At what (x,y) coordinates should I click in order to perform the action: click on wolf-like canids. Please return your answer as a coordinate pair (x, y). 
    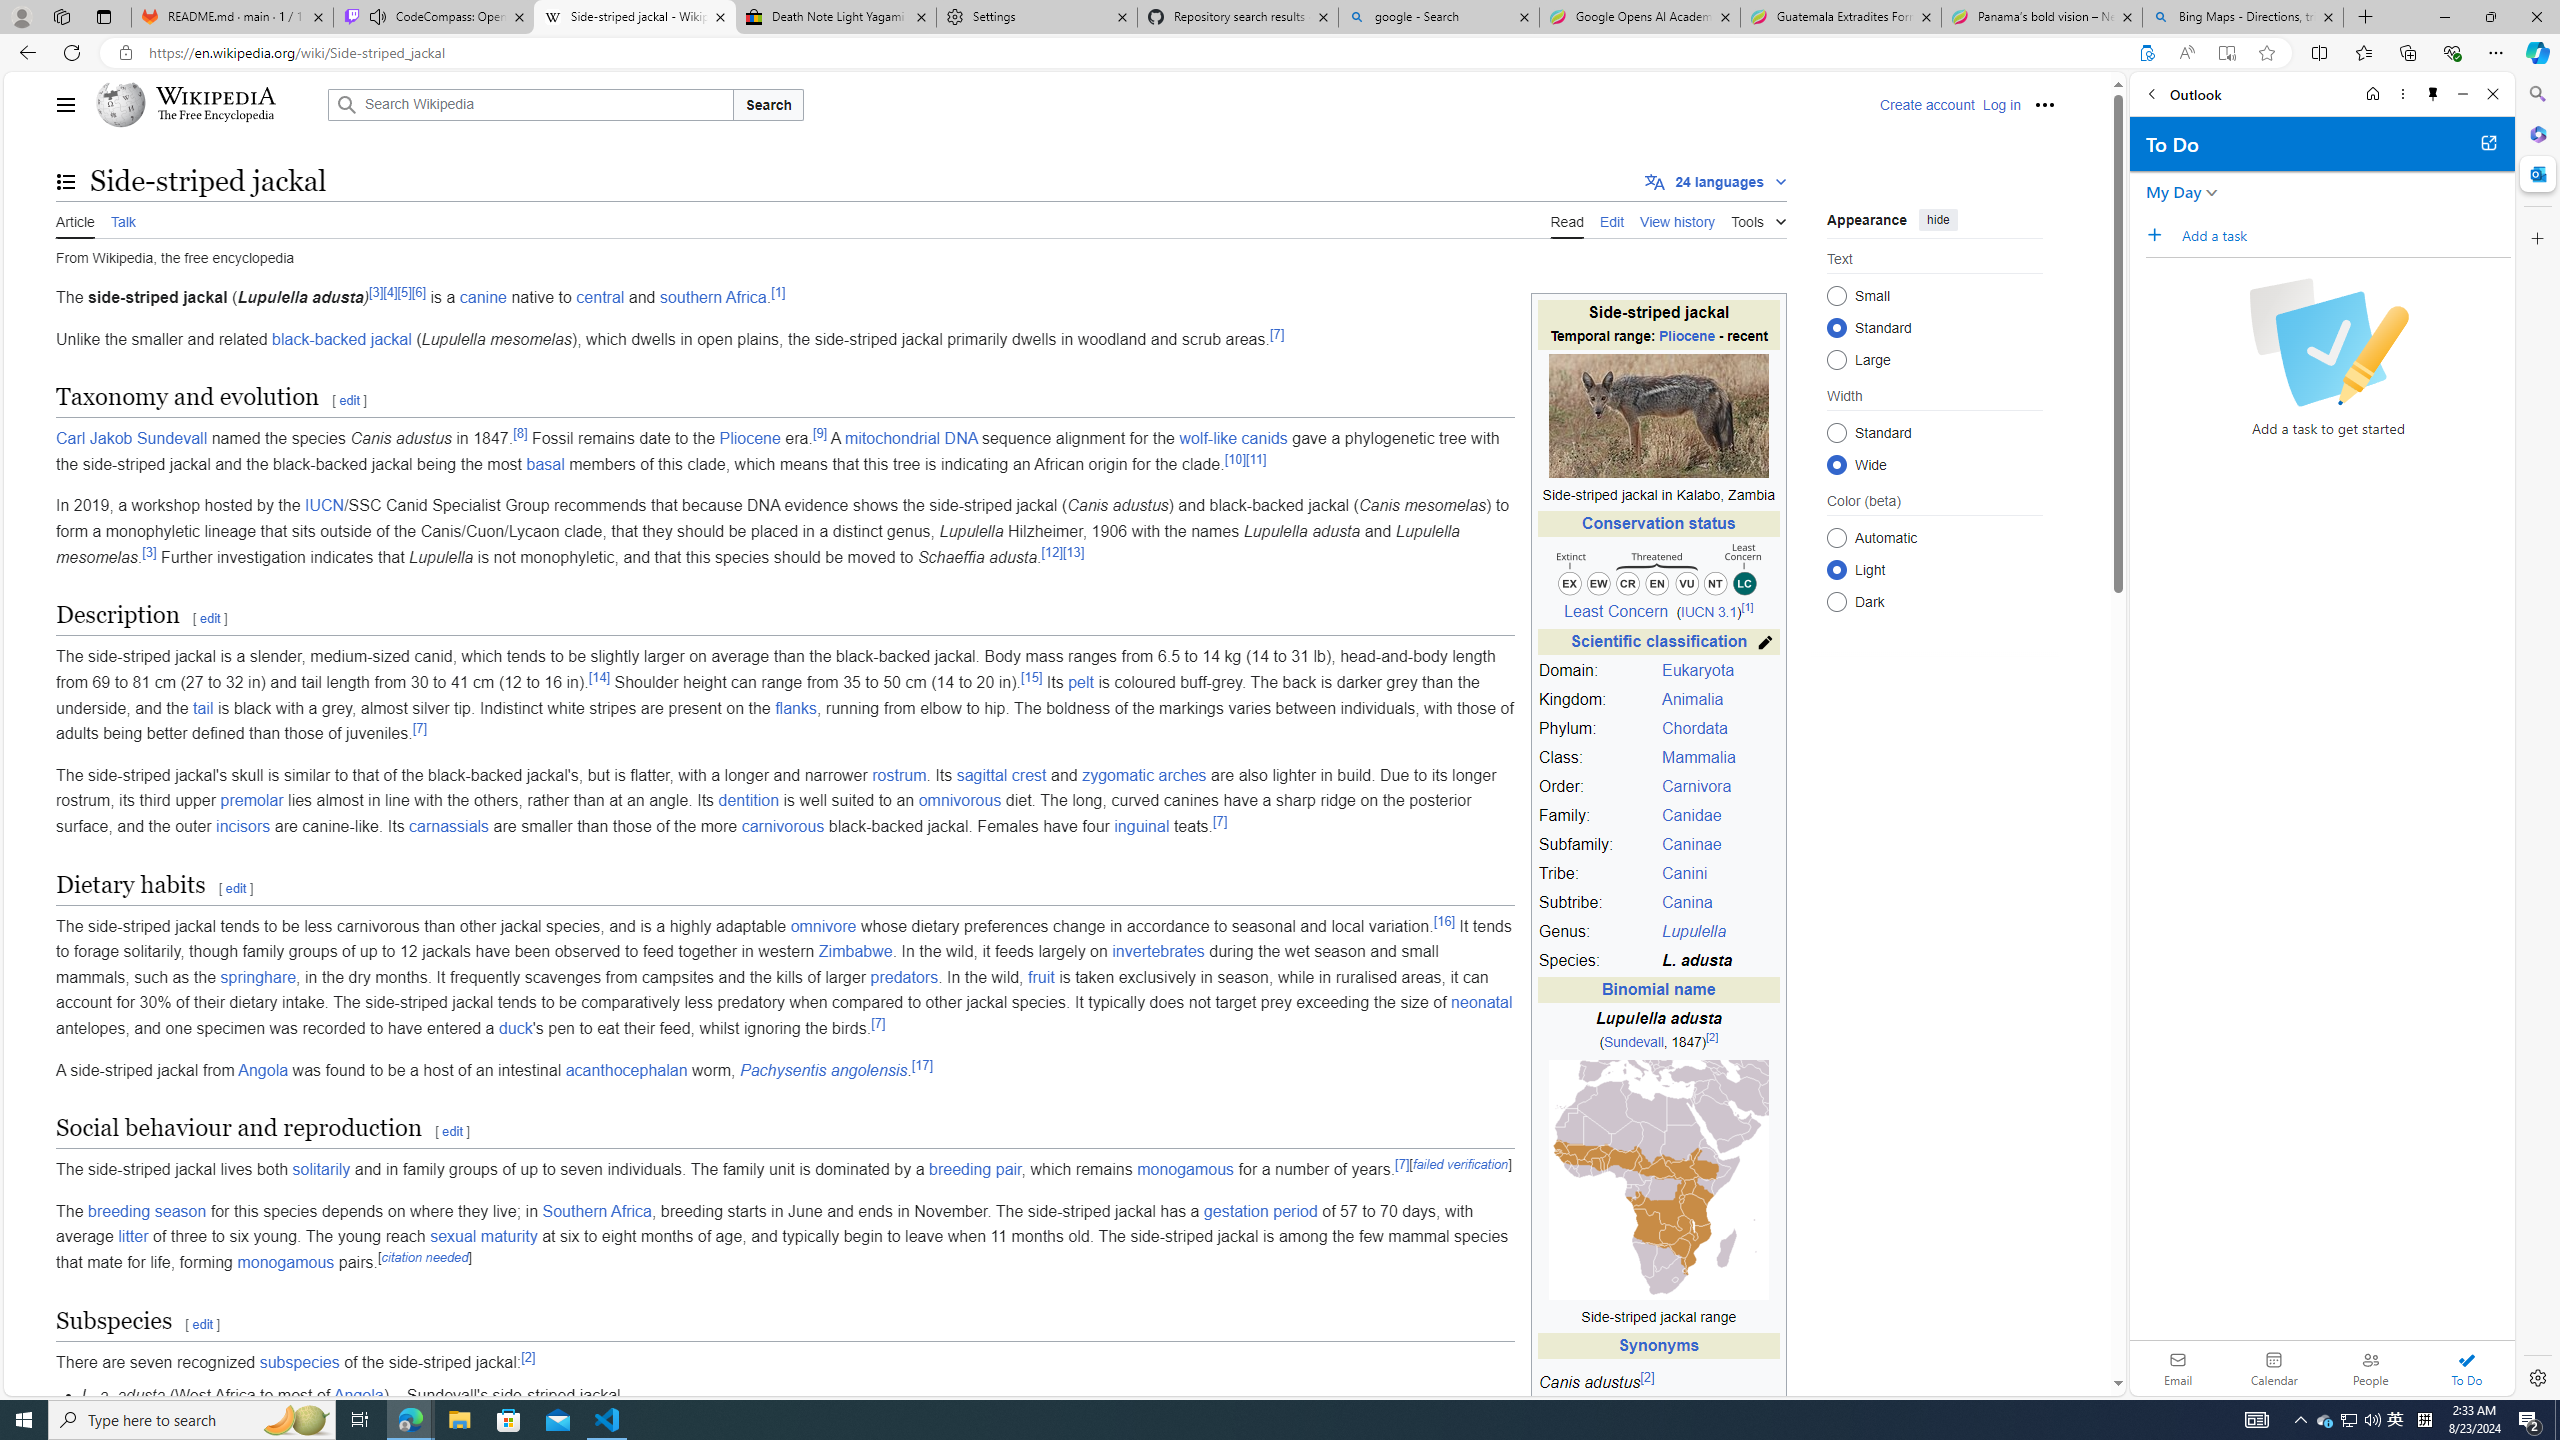
    Looking at the image, I should click on (1234, 438).